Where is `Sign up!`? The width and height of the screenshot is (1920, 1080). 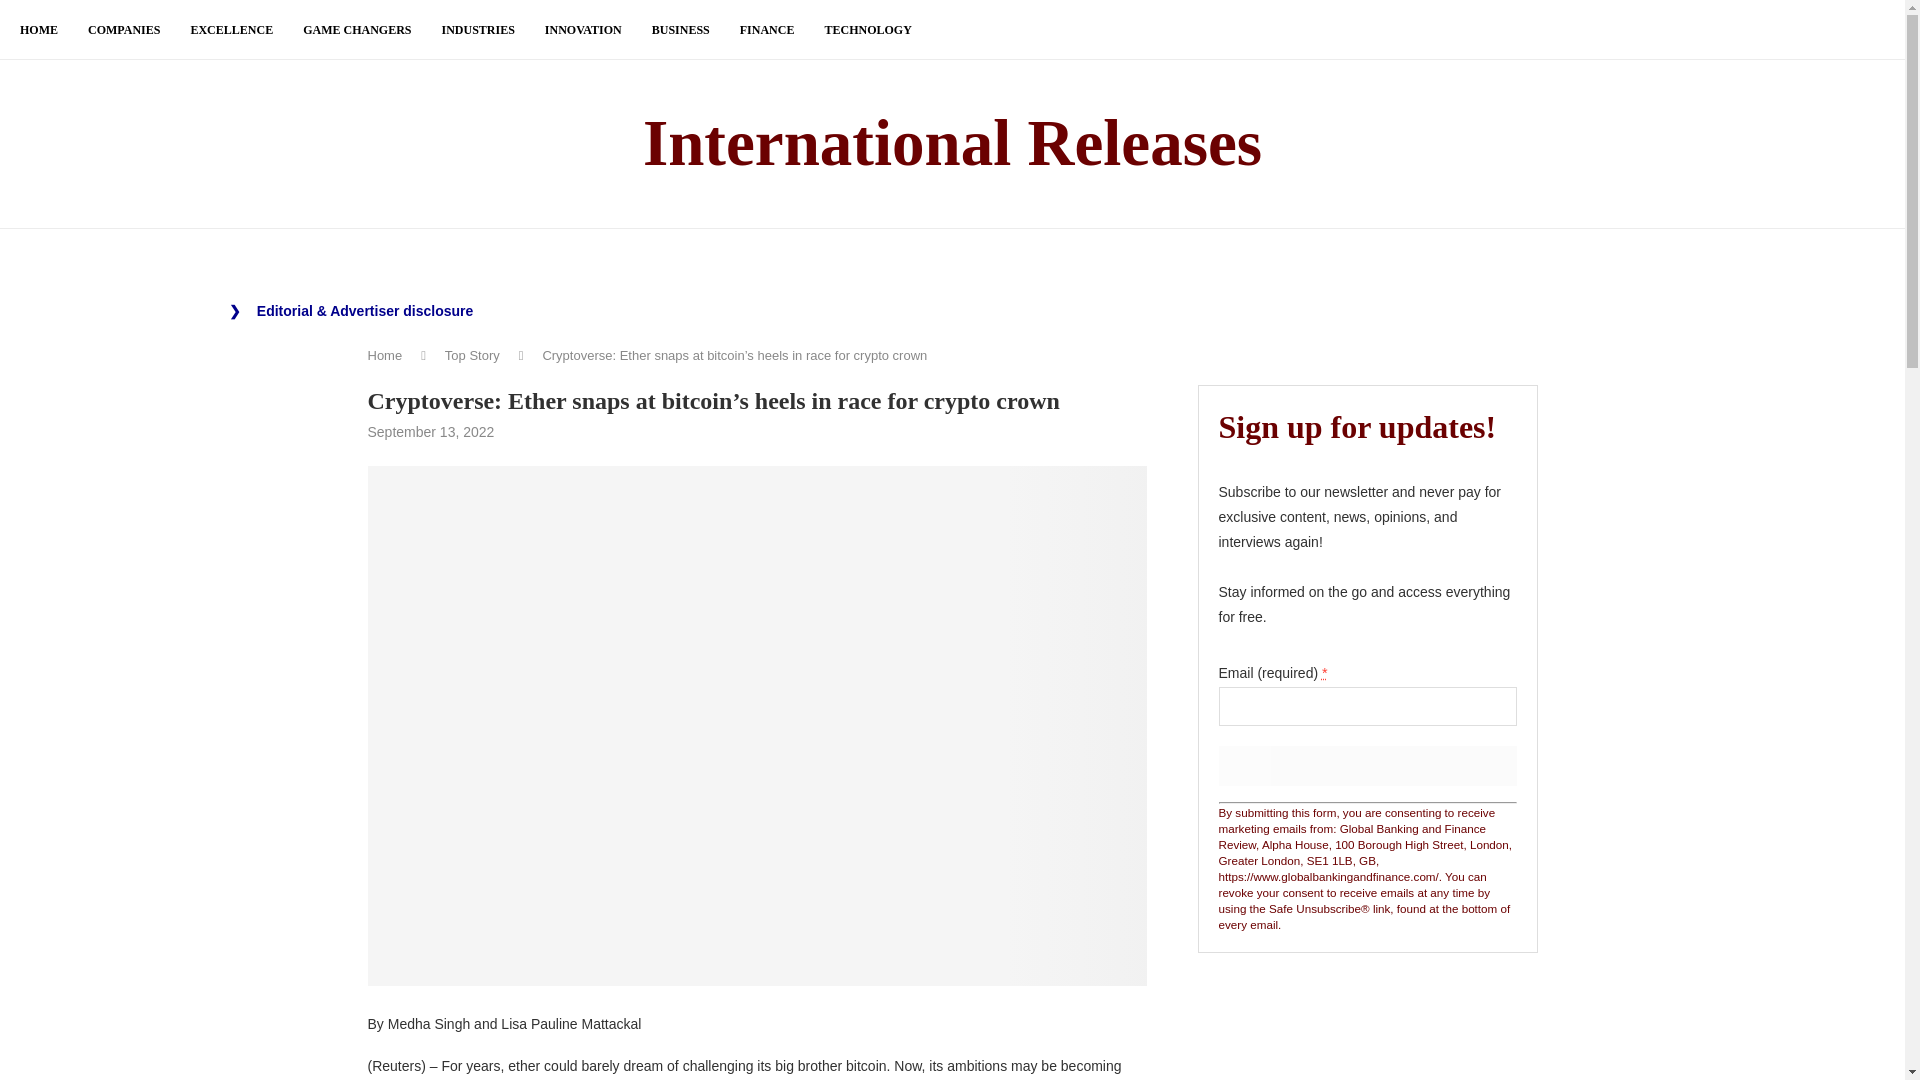 Sign up! is located at coordinates (1366, 766).